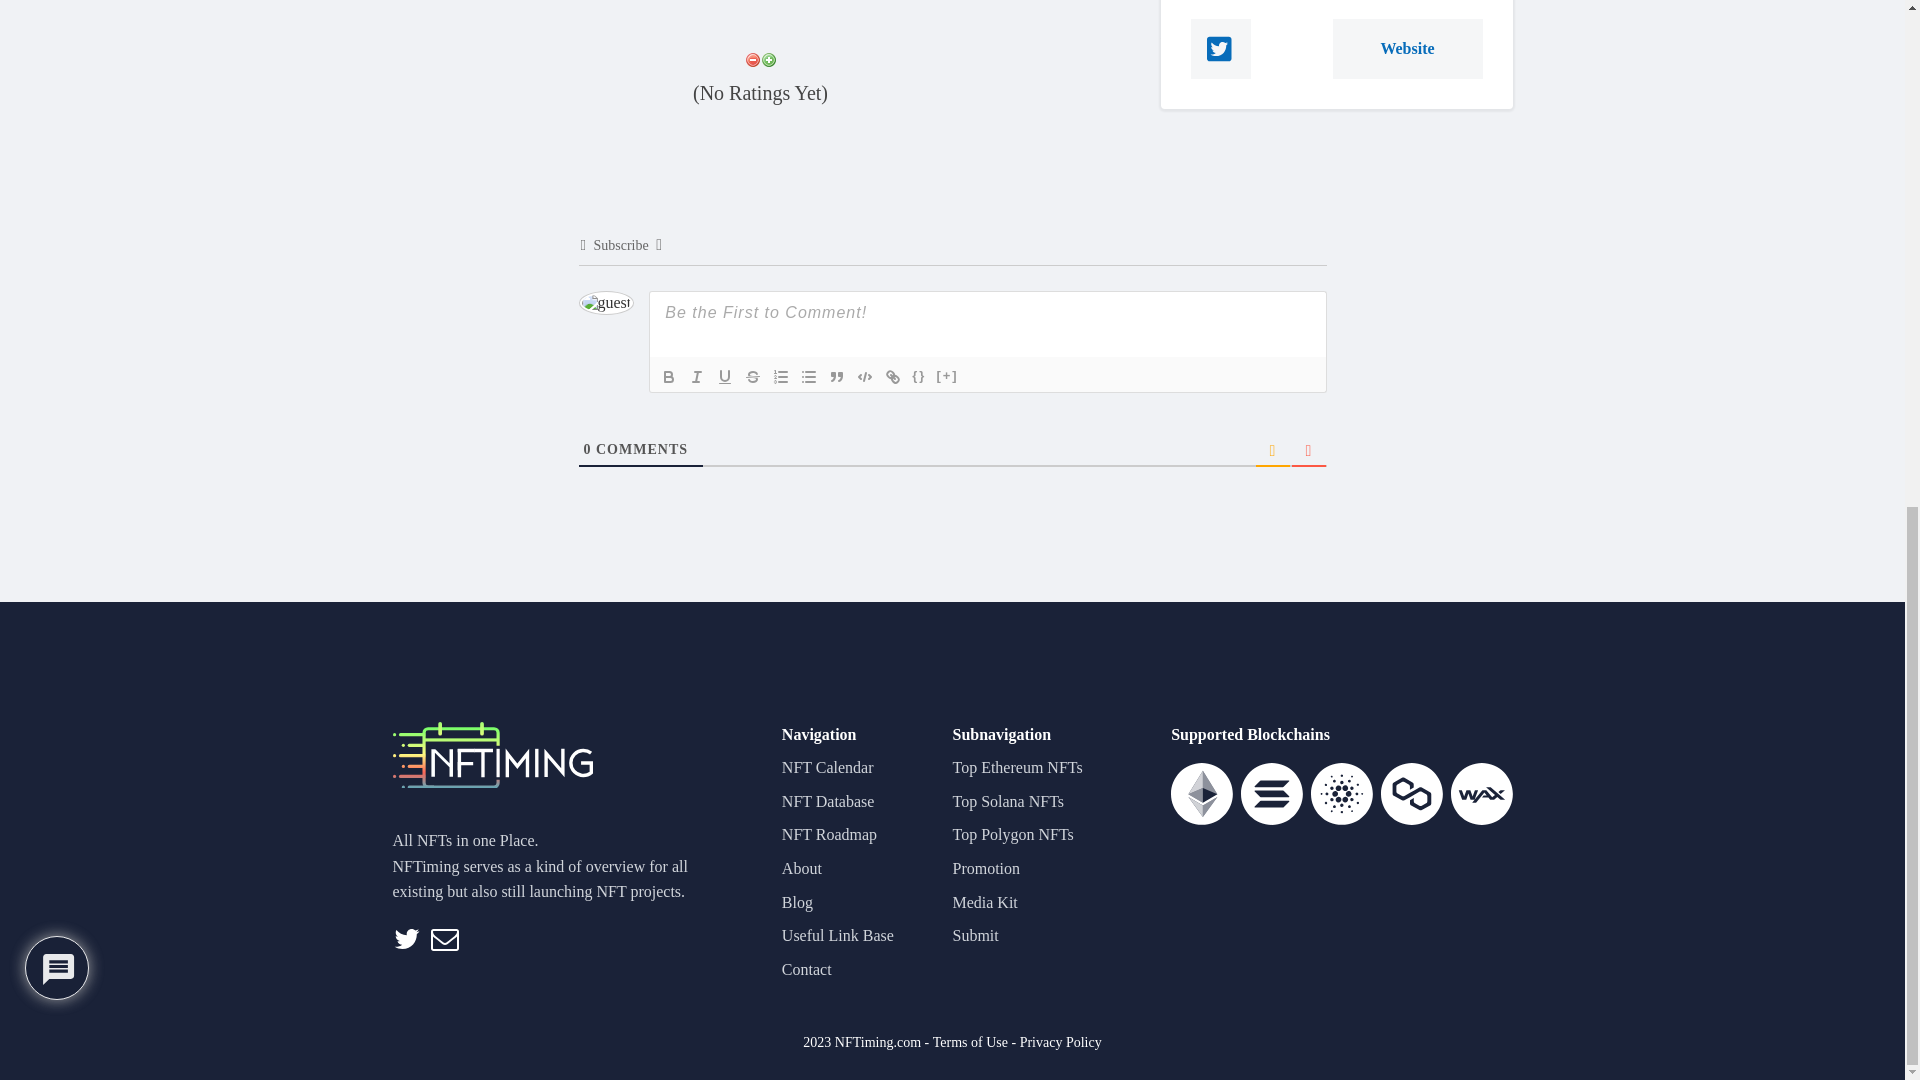  What do you see at coordinates (892, 376) in the screenshot?
I see `Link` at bounding box center [892, 376].